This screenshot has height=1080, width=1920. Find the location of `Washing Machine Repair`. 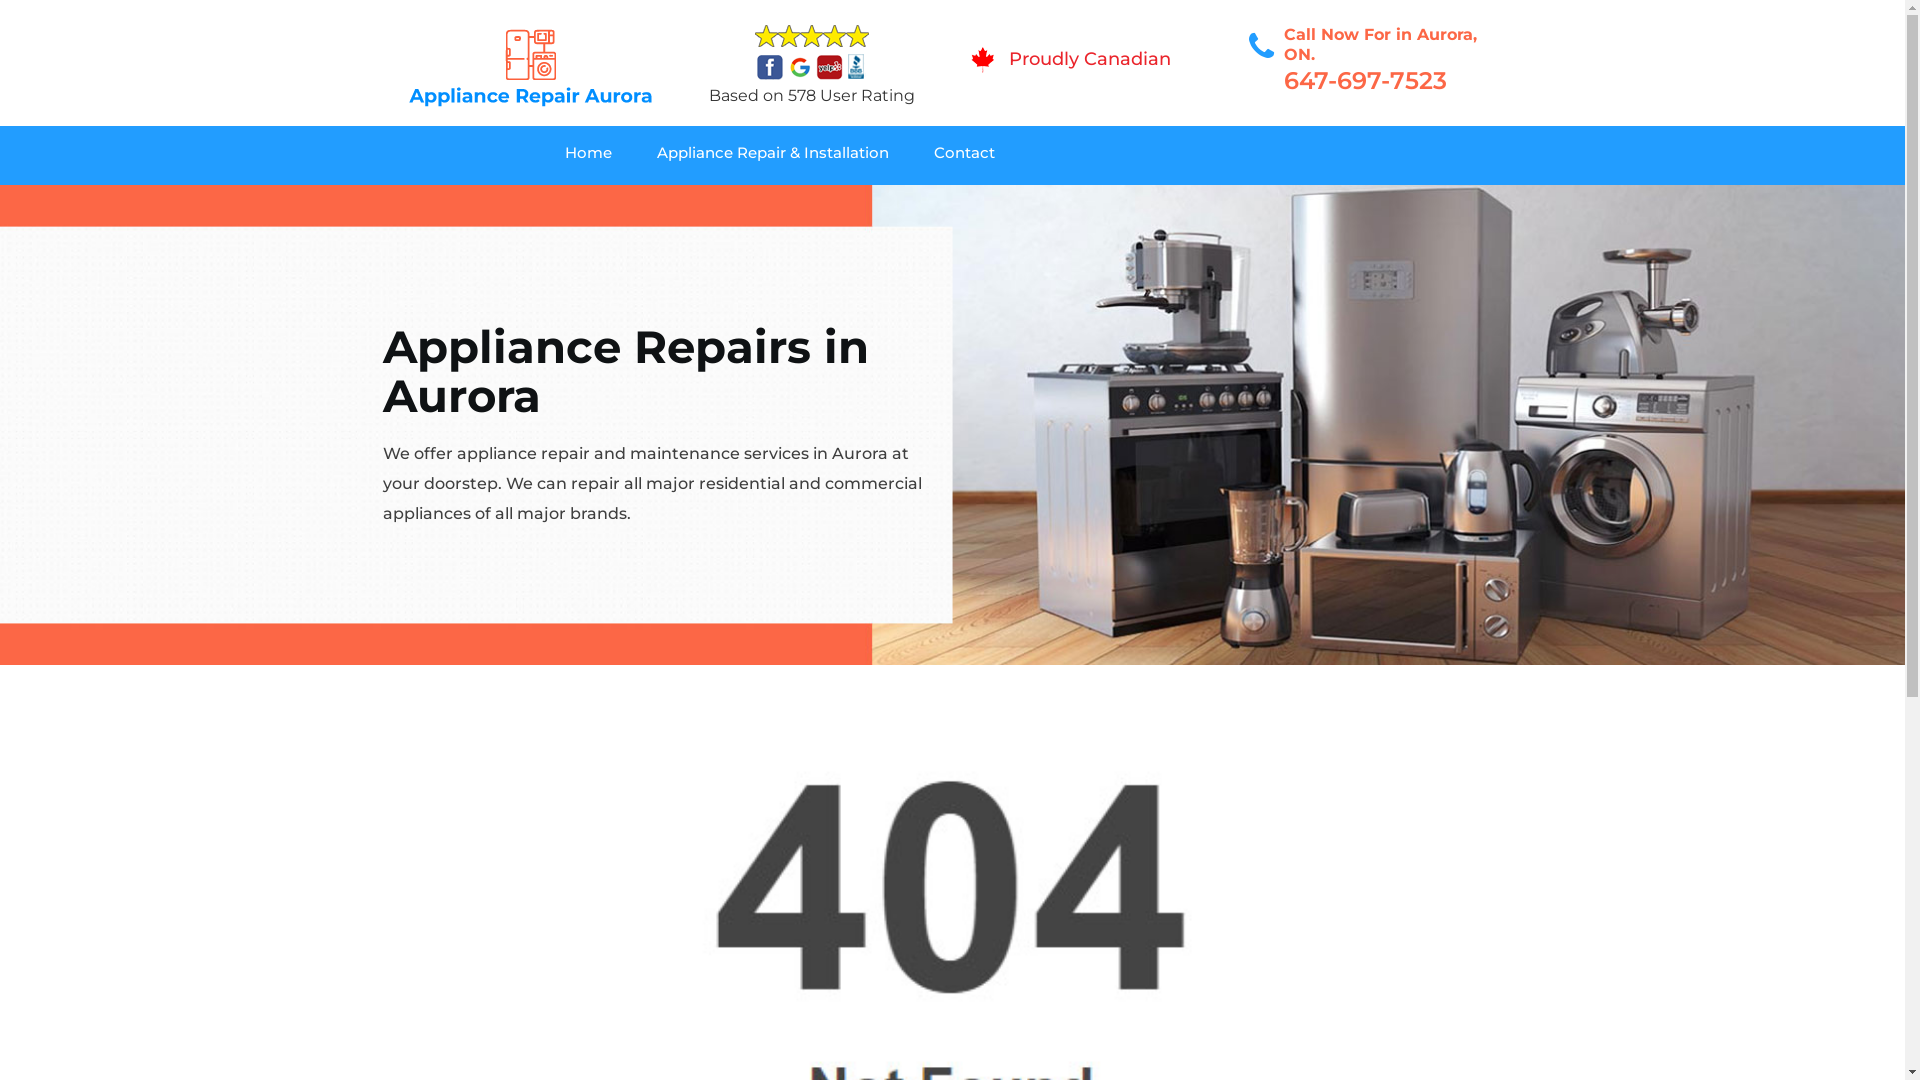

Washing Machine Repair is located at coordinates (726, 204).